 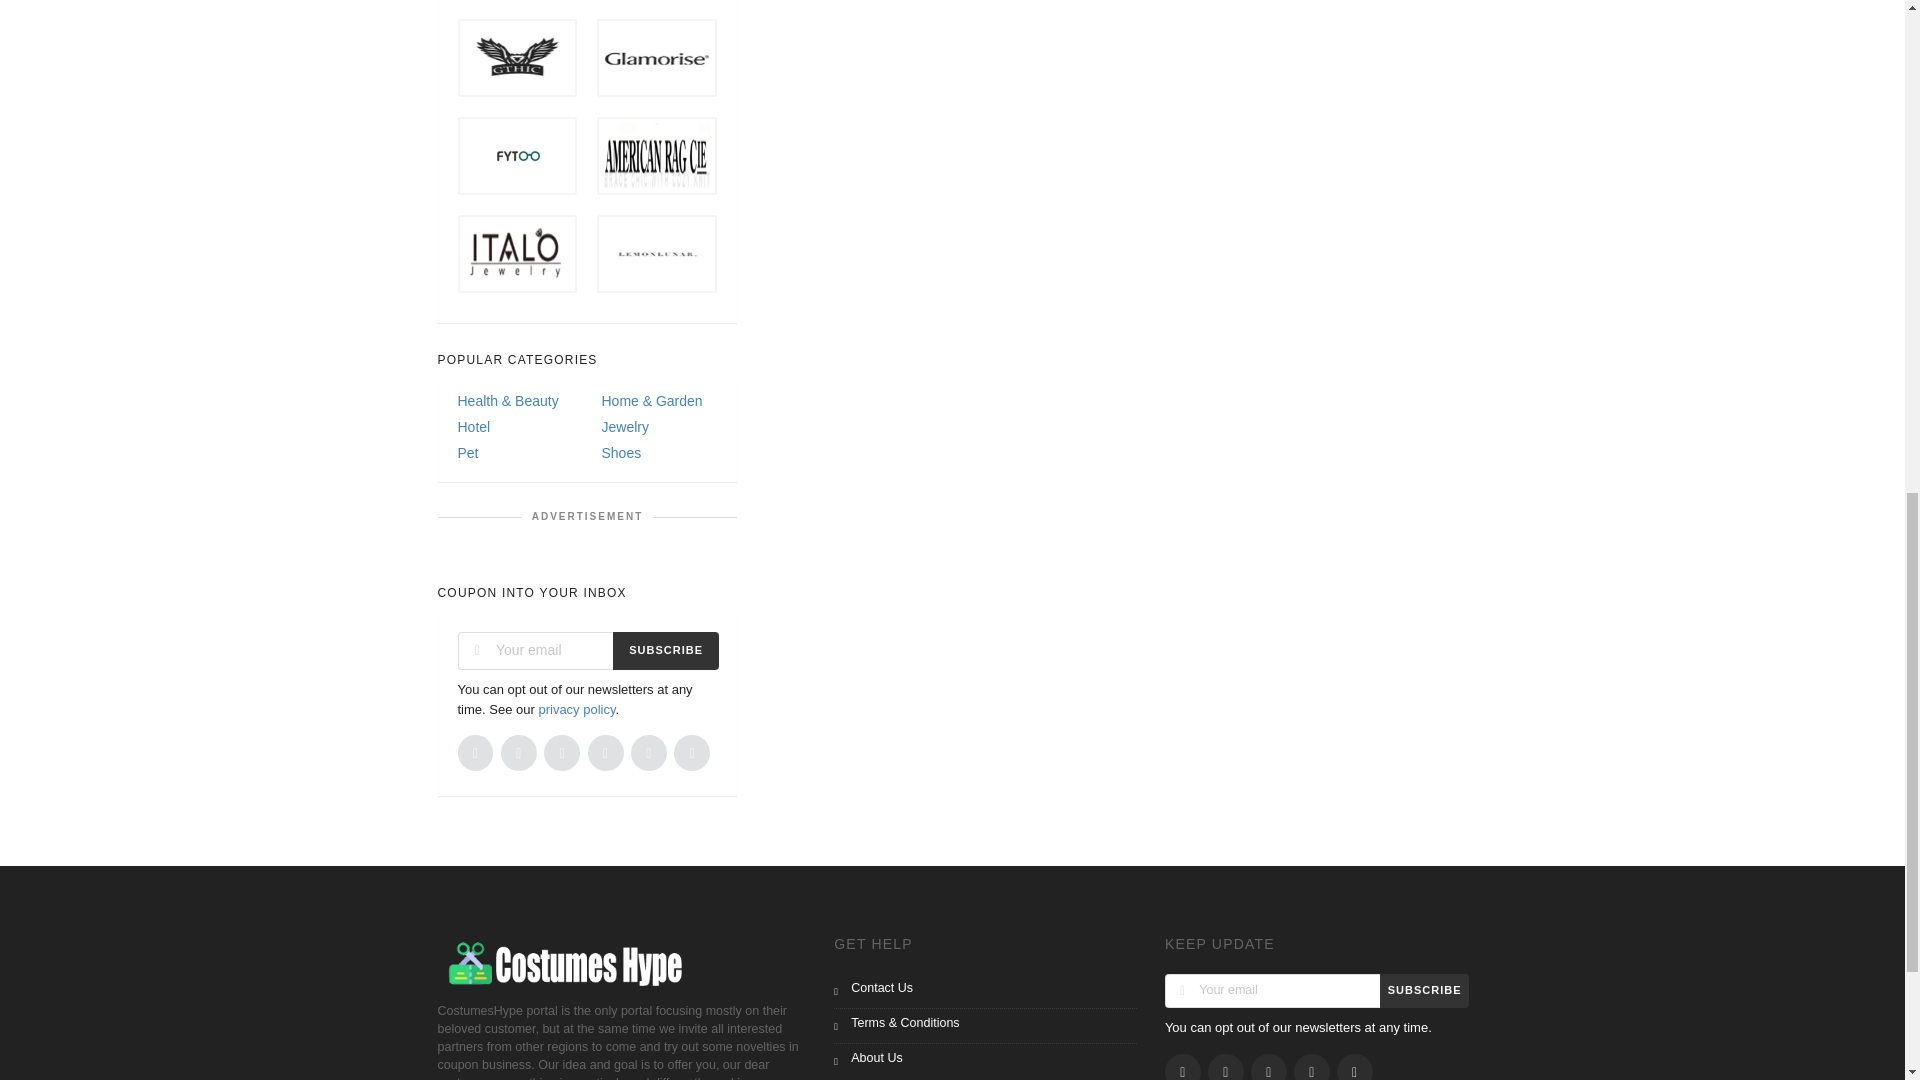 What do you see at coordinates (516, 428) in the screenshot?
I see `Hotel` at bounding box center [516, 428].